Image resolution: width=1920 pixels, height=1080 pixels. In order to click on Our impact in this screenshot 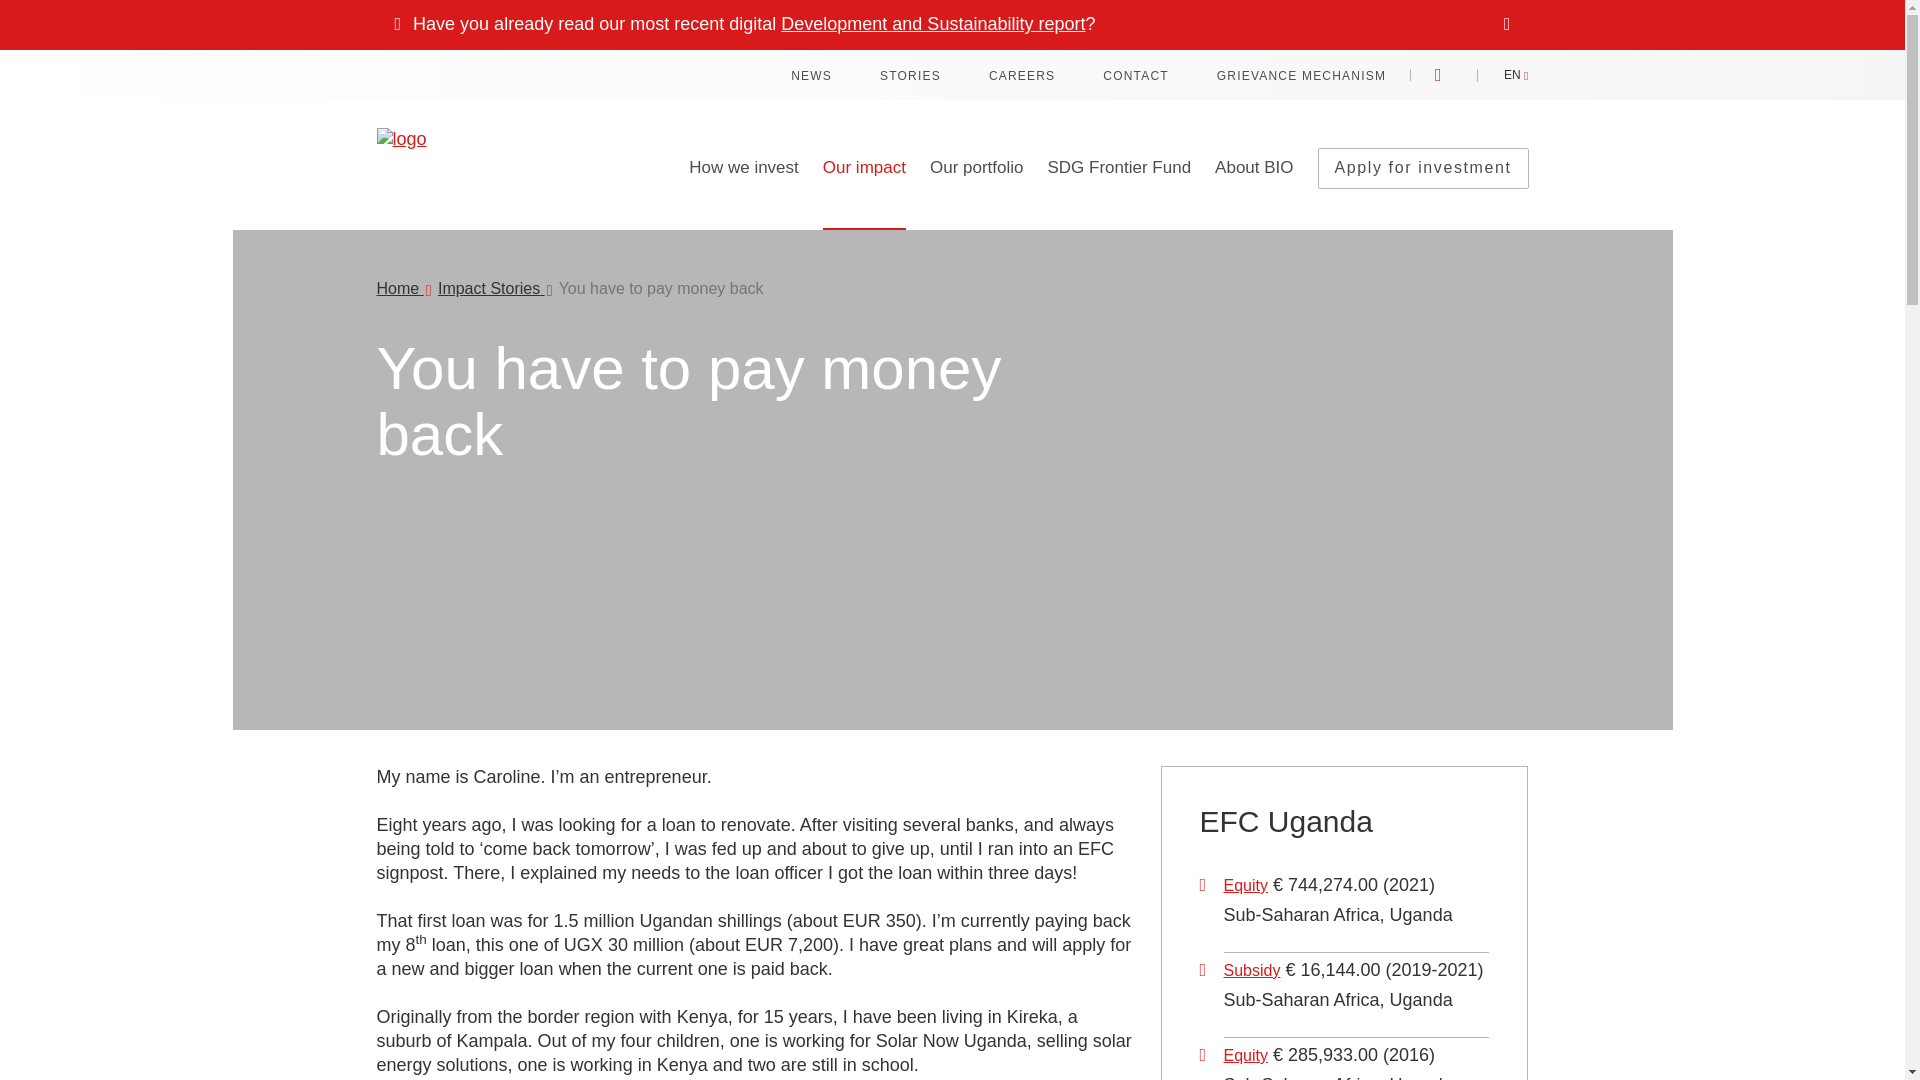, I will do `click(864, 190)`.